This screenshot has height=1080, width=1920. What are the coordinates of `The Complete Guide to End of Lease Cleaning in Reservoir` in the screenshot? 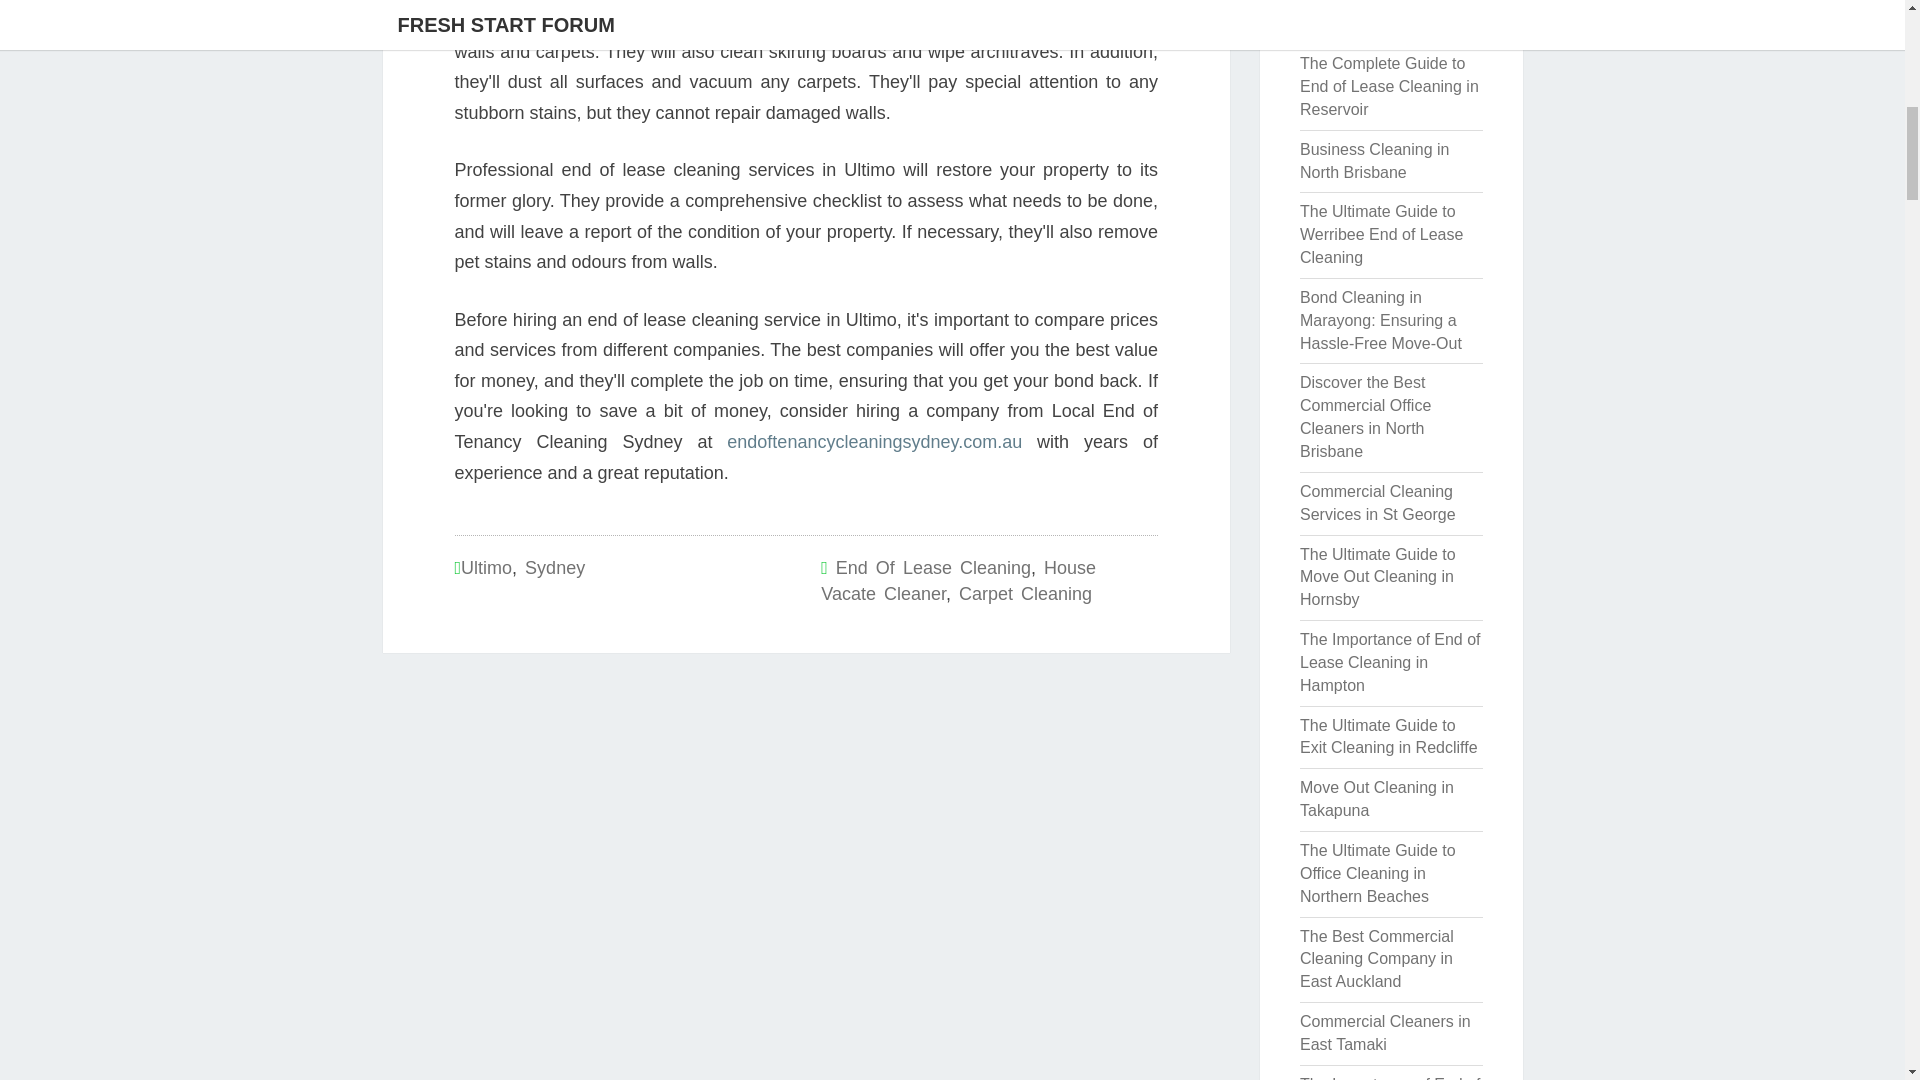 It's located at (1388, 86).